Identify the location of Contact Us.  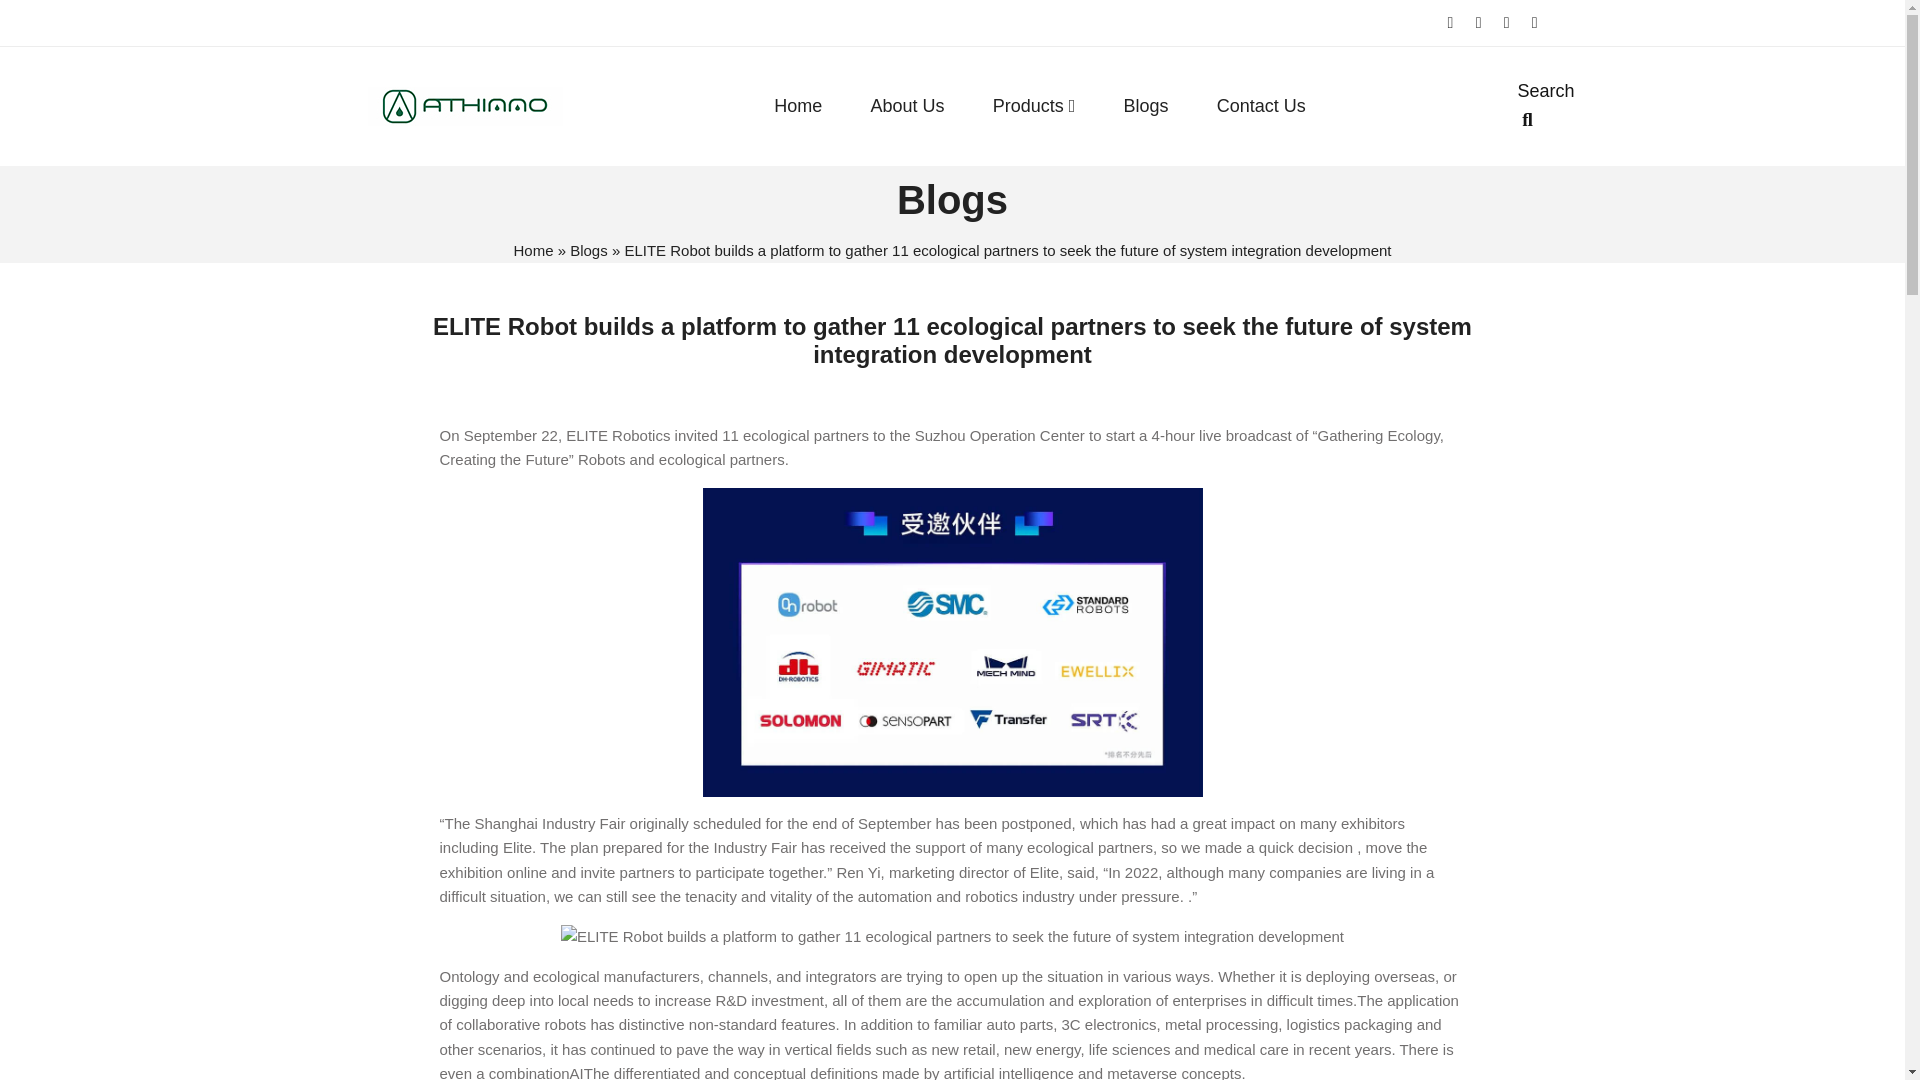
(1261, 106).